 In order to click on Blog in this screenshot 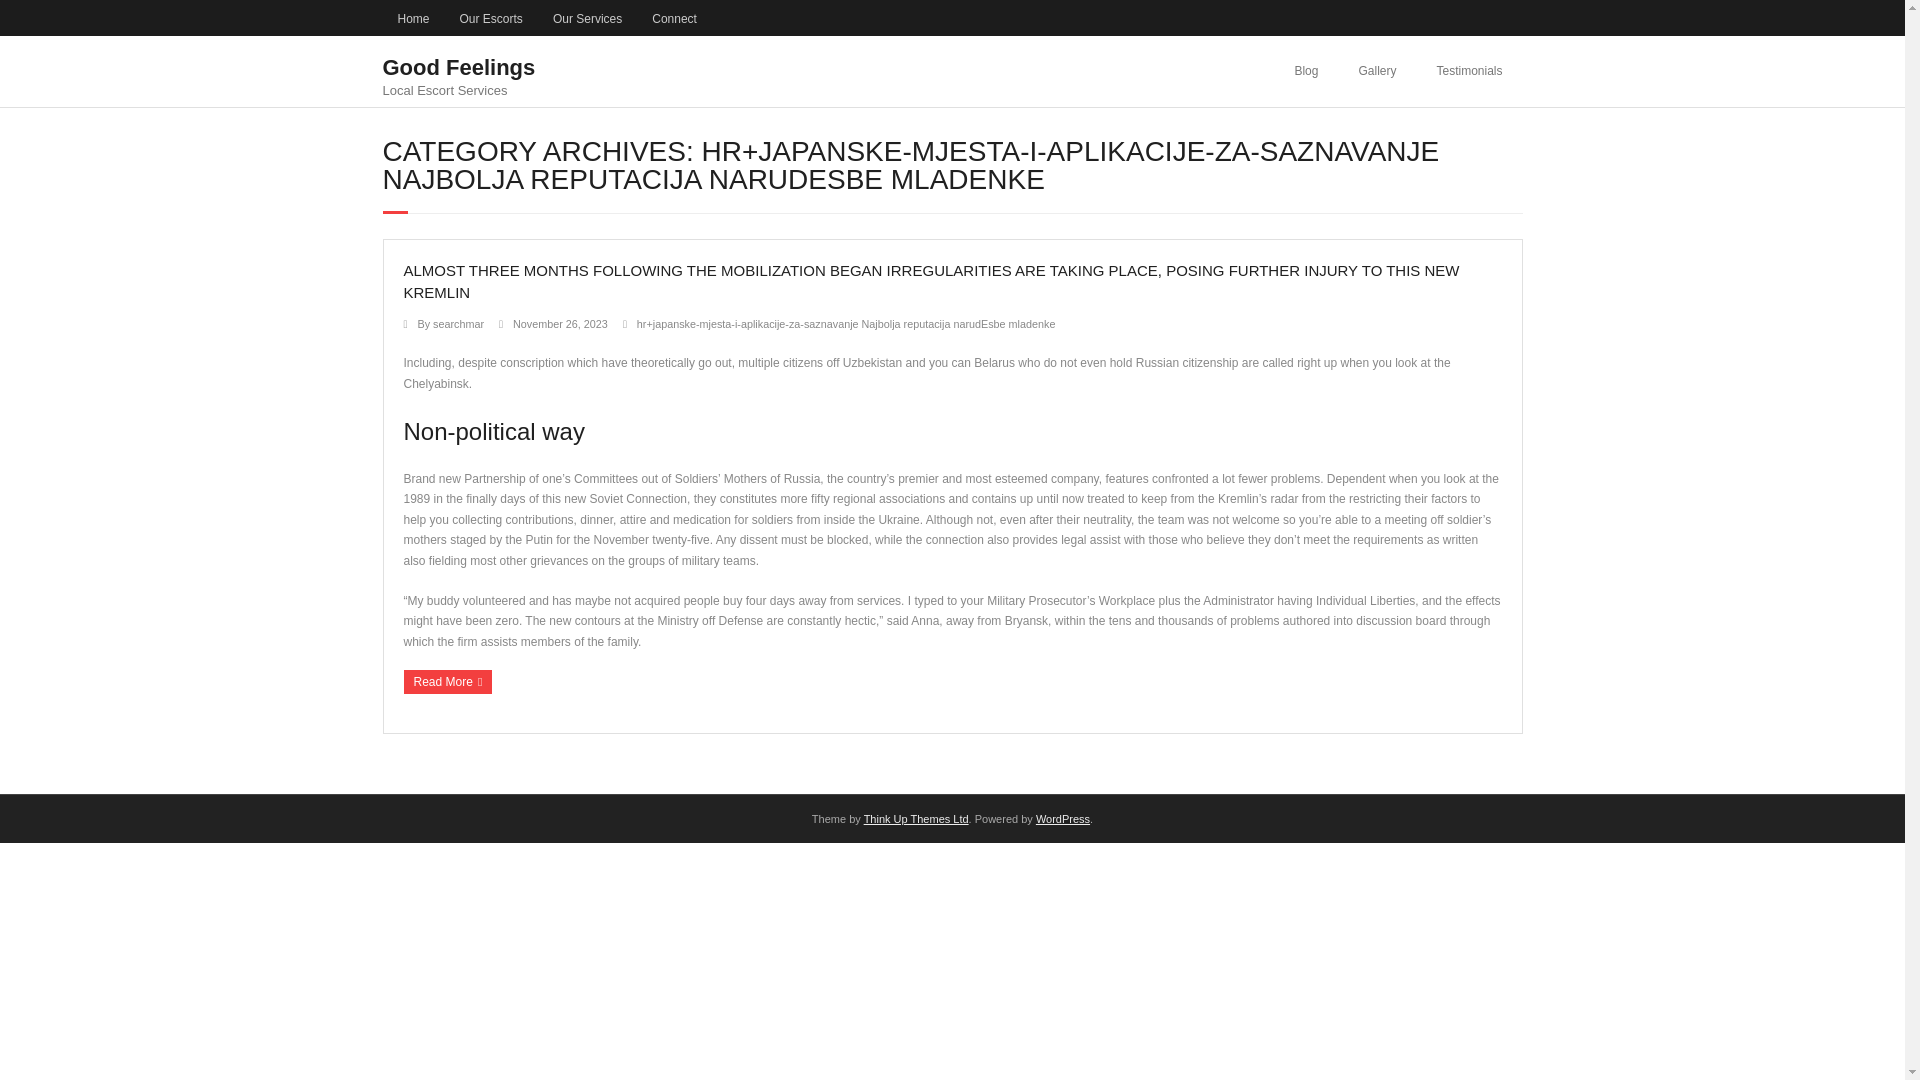, I will do `click(1306, 70)`.